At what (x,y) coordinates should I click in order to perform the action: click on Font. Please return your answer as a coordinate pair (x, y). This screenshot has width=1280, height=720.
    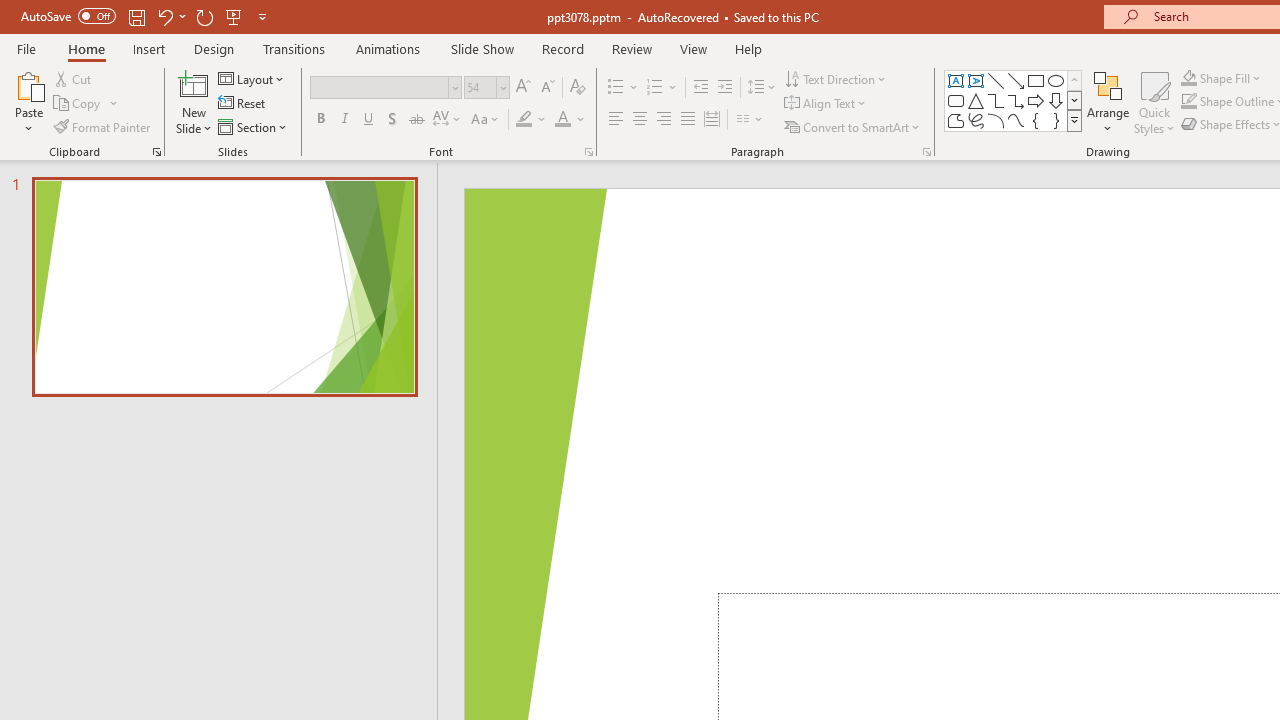
    Looking at the image, I should click on (380, 87).